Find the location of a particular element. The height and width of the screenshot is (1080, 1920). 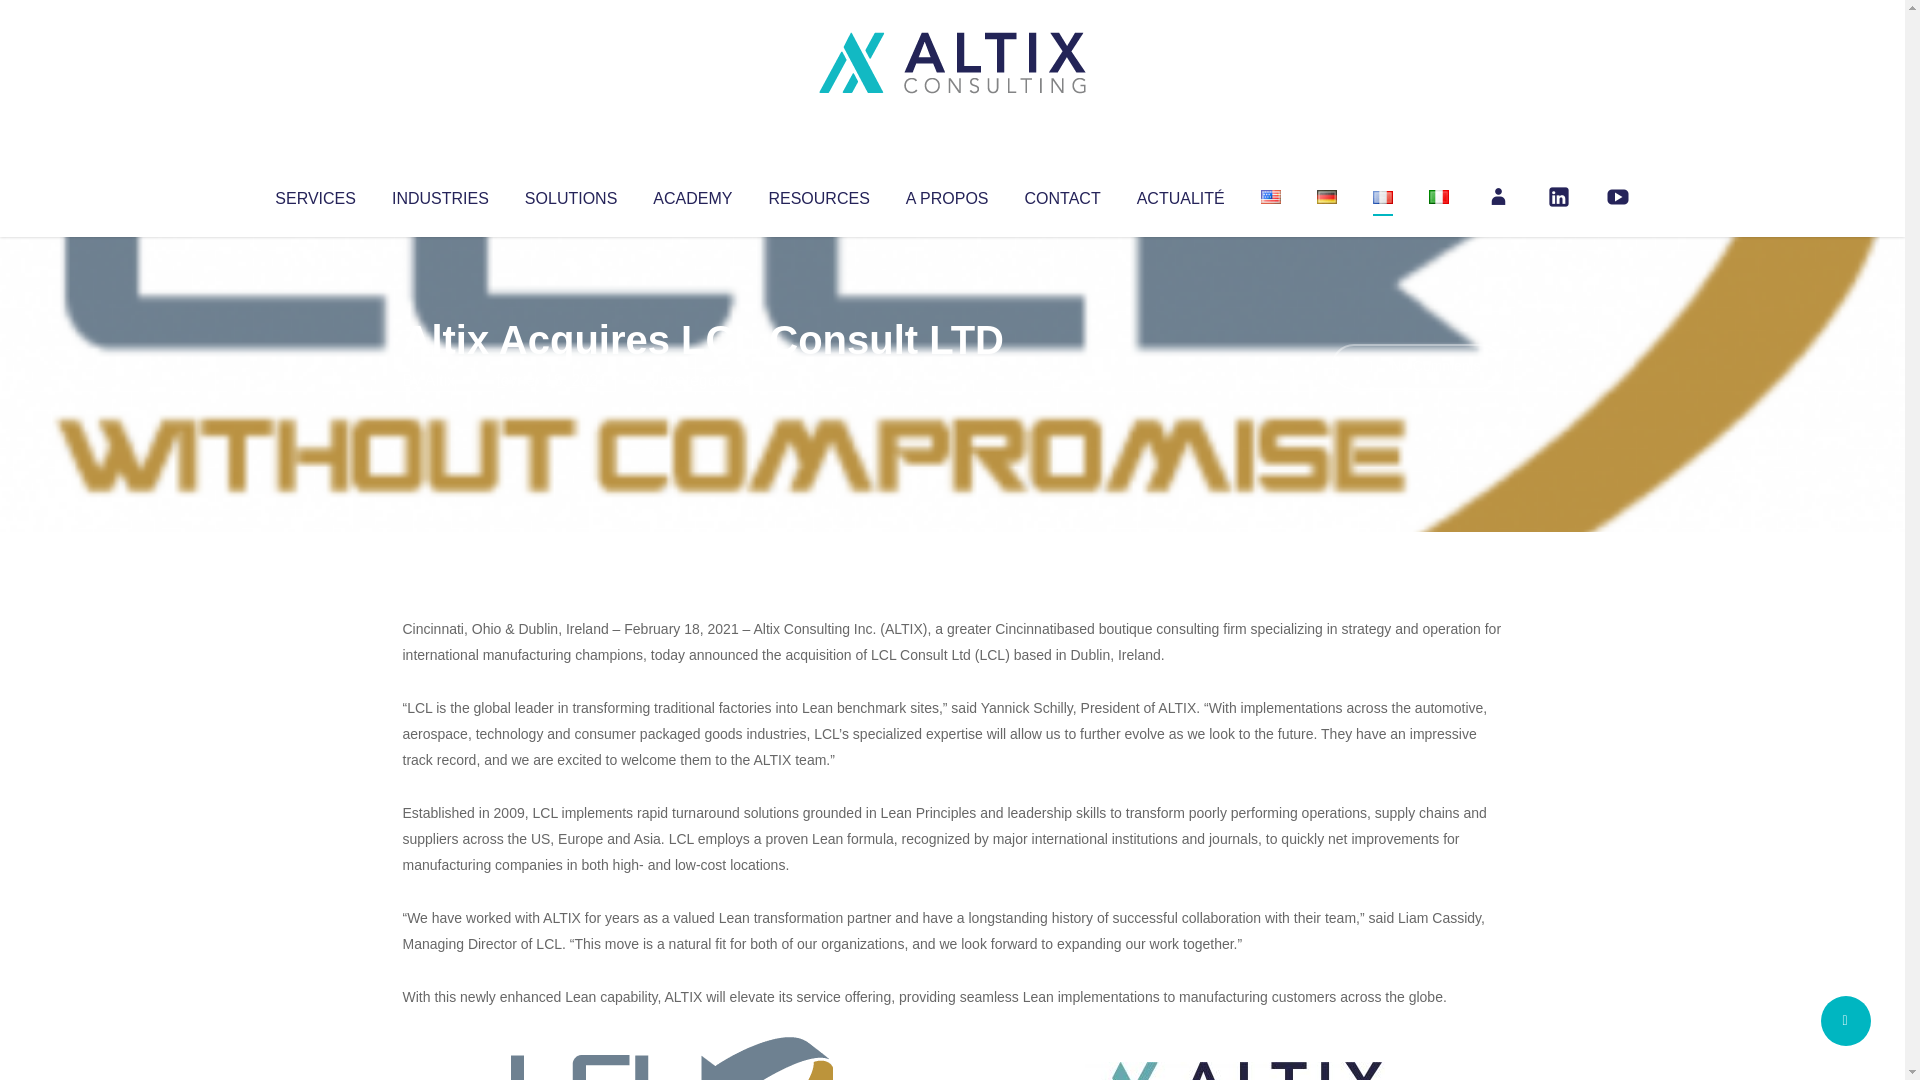

Uncategorized is located at coordinates (699, 380).